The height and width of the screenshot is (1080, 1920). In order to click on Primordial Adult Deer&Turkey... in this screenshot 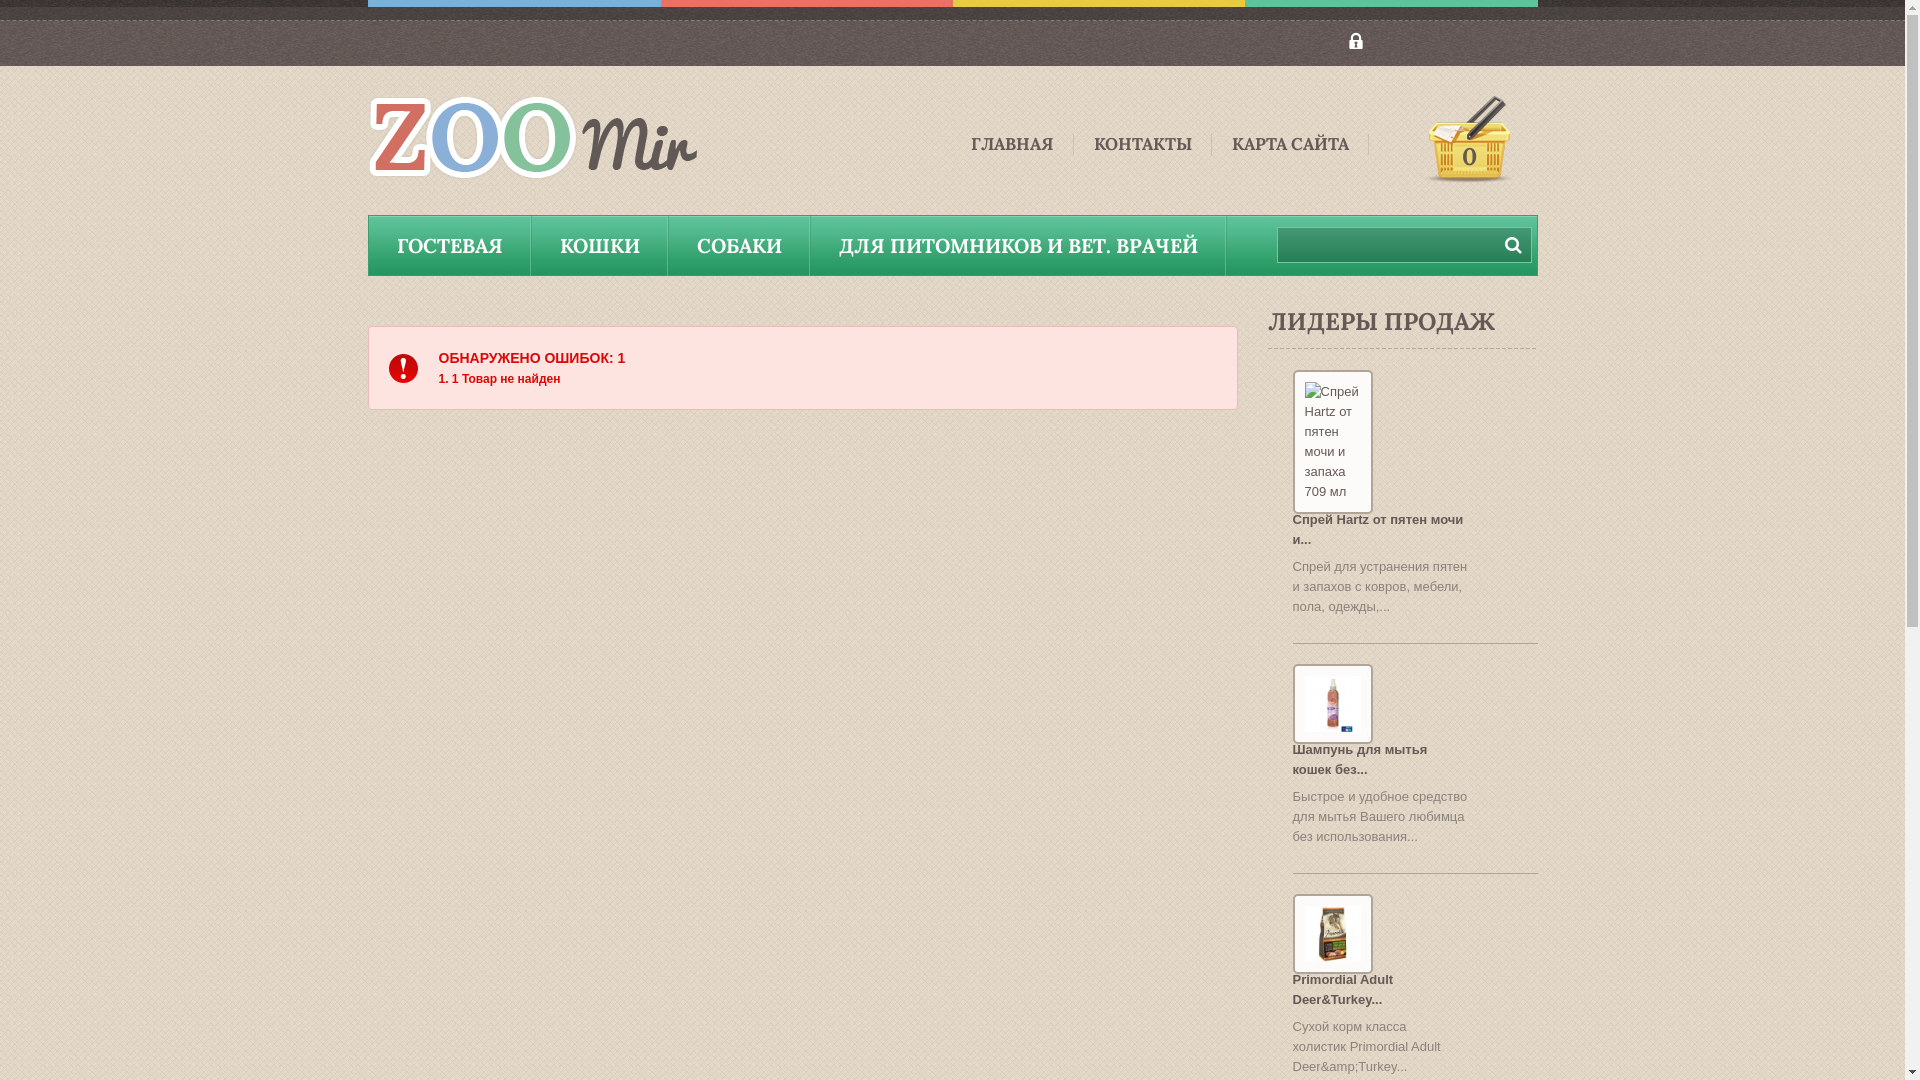, I will do `click(1342, 990)`.